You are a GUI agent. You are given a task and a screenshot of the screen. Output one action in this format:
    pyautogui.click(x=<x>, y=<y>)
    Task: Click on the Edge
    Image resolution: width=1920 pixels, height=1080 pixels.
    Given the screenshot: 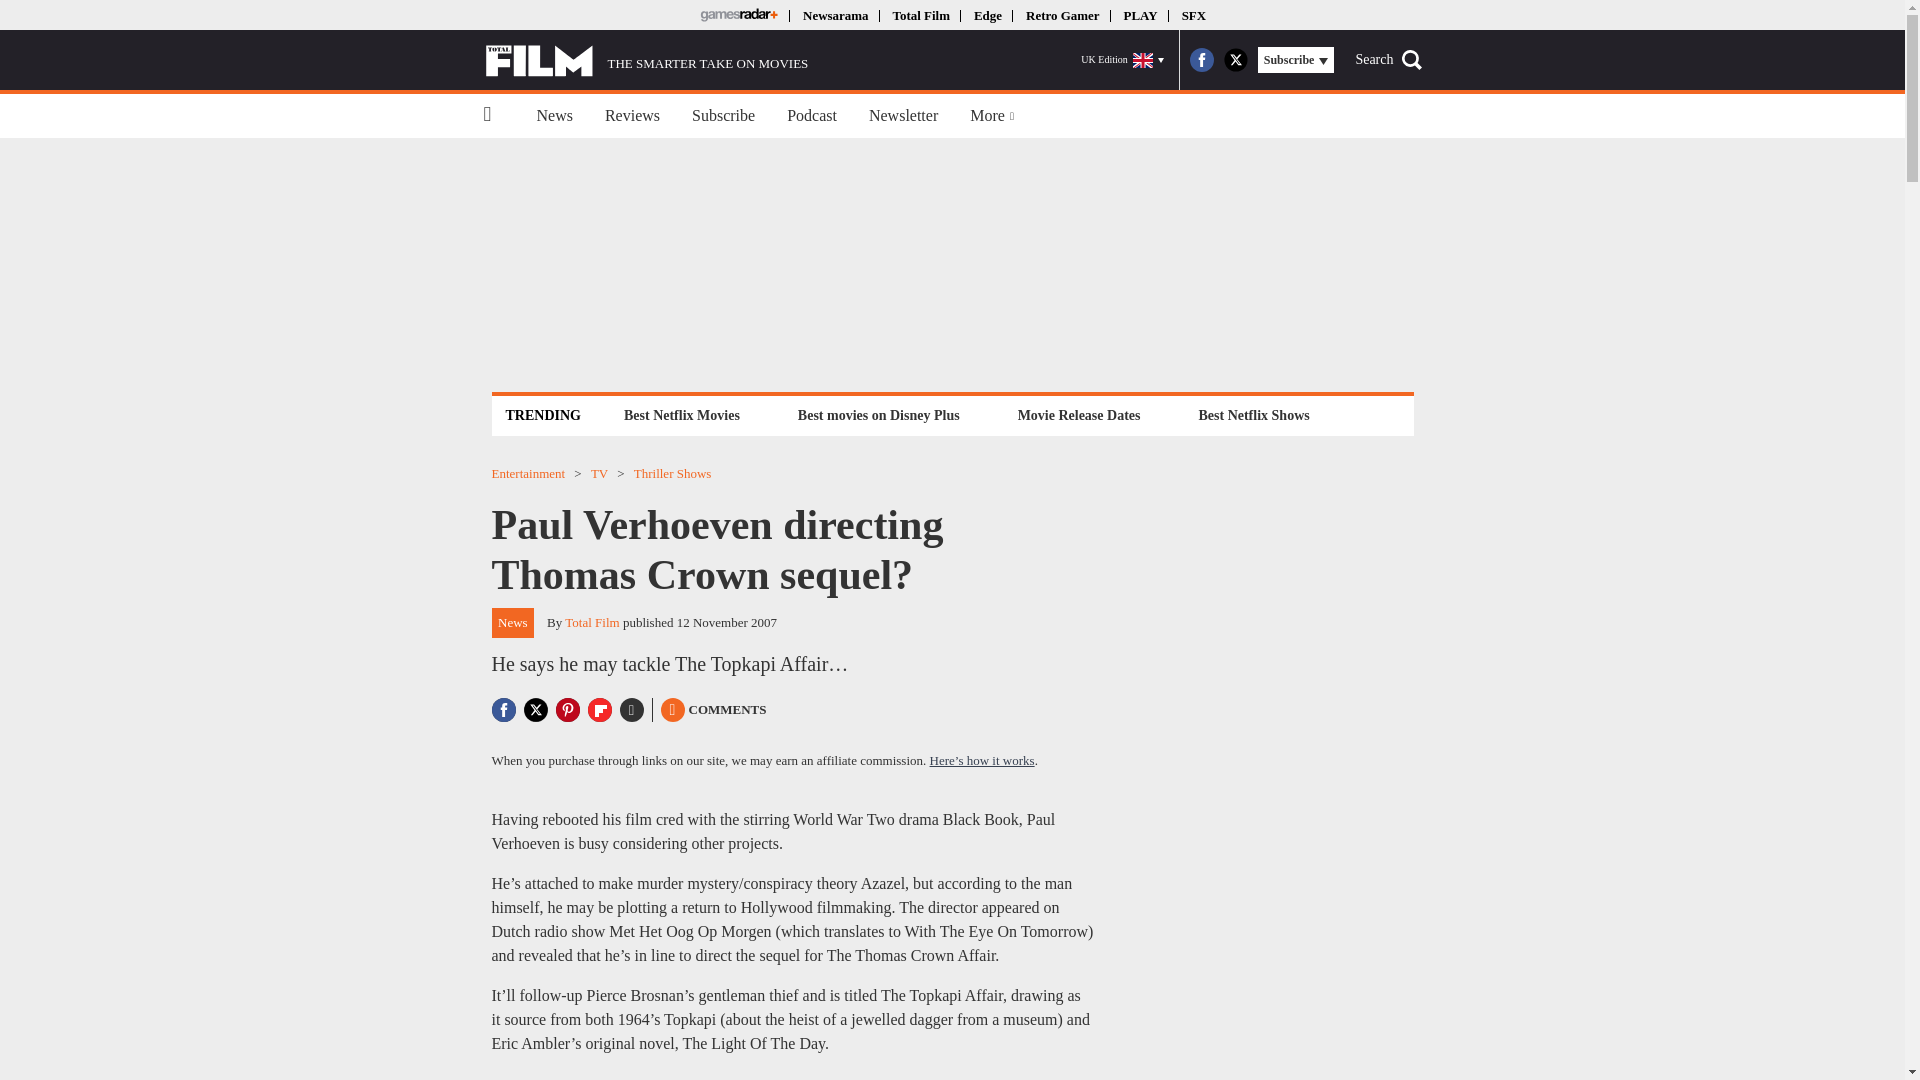 What is the action you would take?
    pyautogui.click(x=988, y=14)
    